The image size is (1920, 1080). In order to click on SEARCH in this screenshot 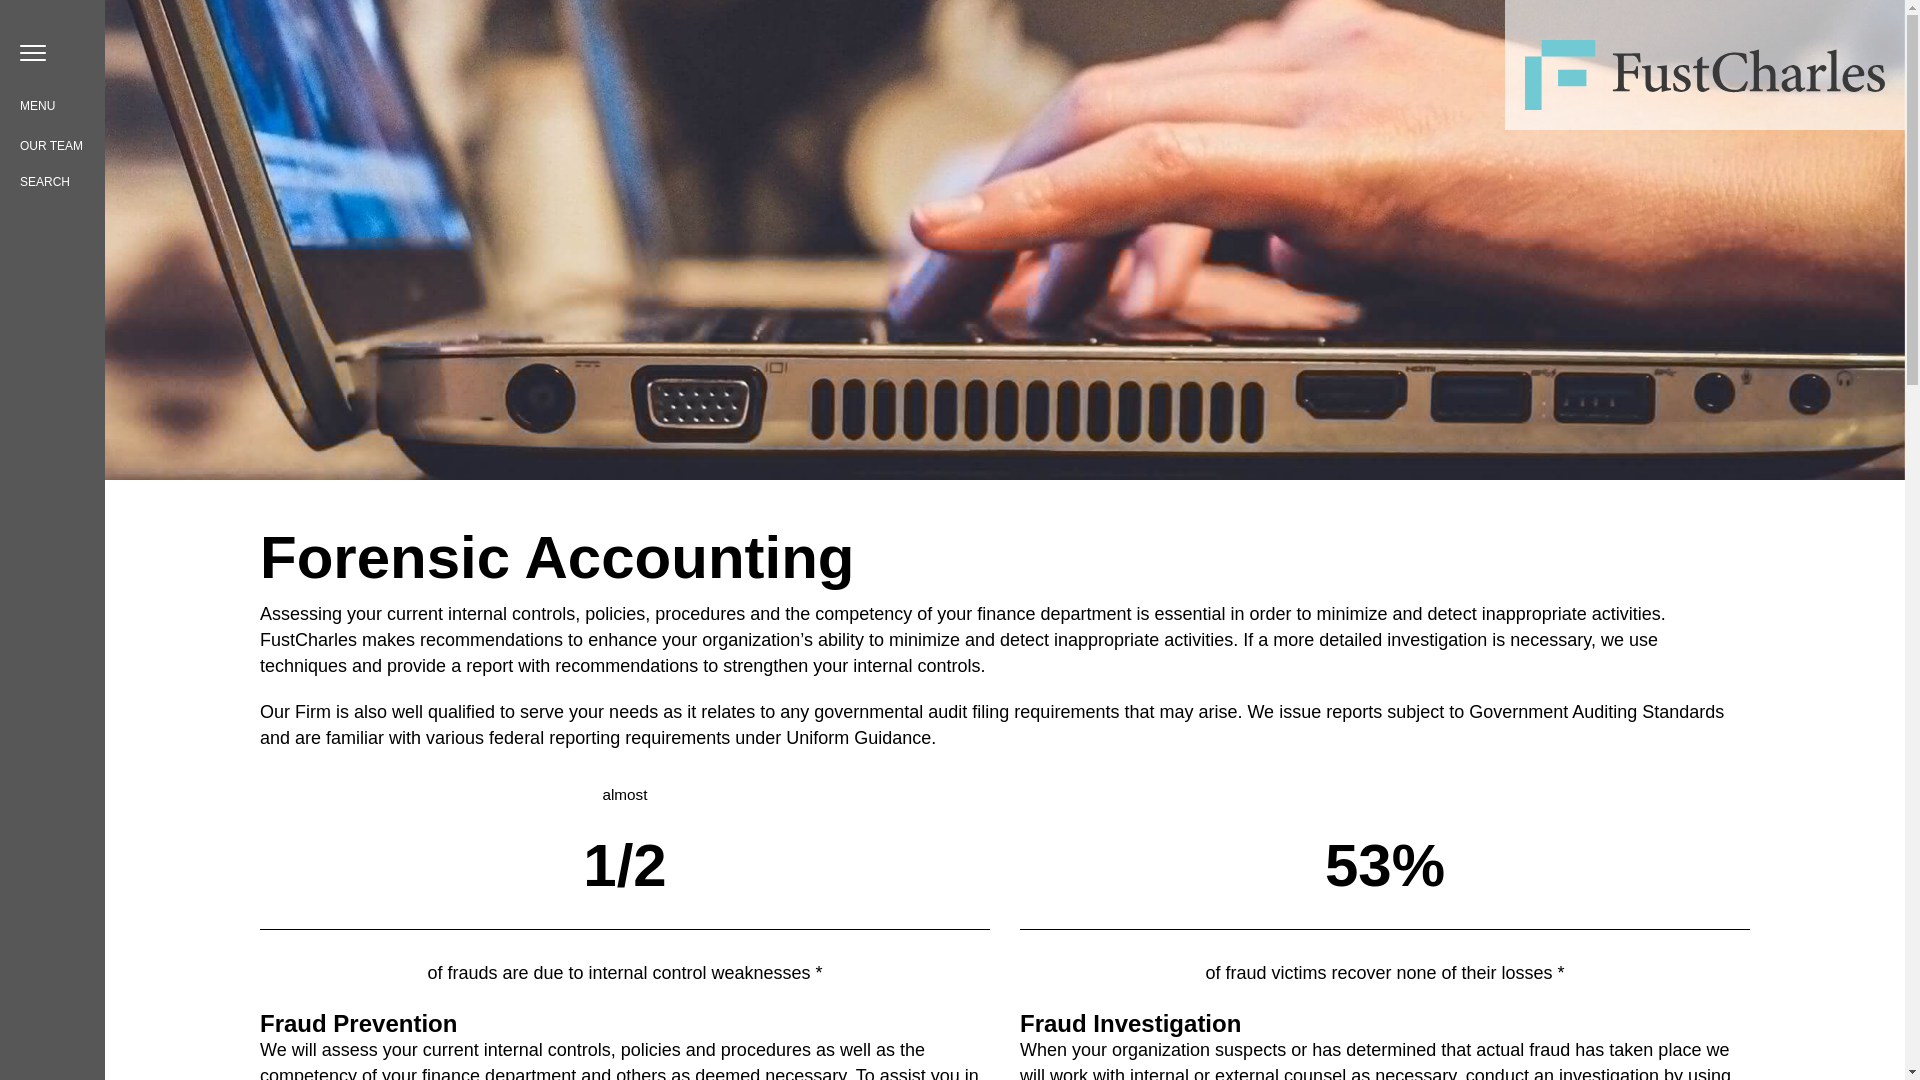, I will do `click(44, 182)`.